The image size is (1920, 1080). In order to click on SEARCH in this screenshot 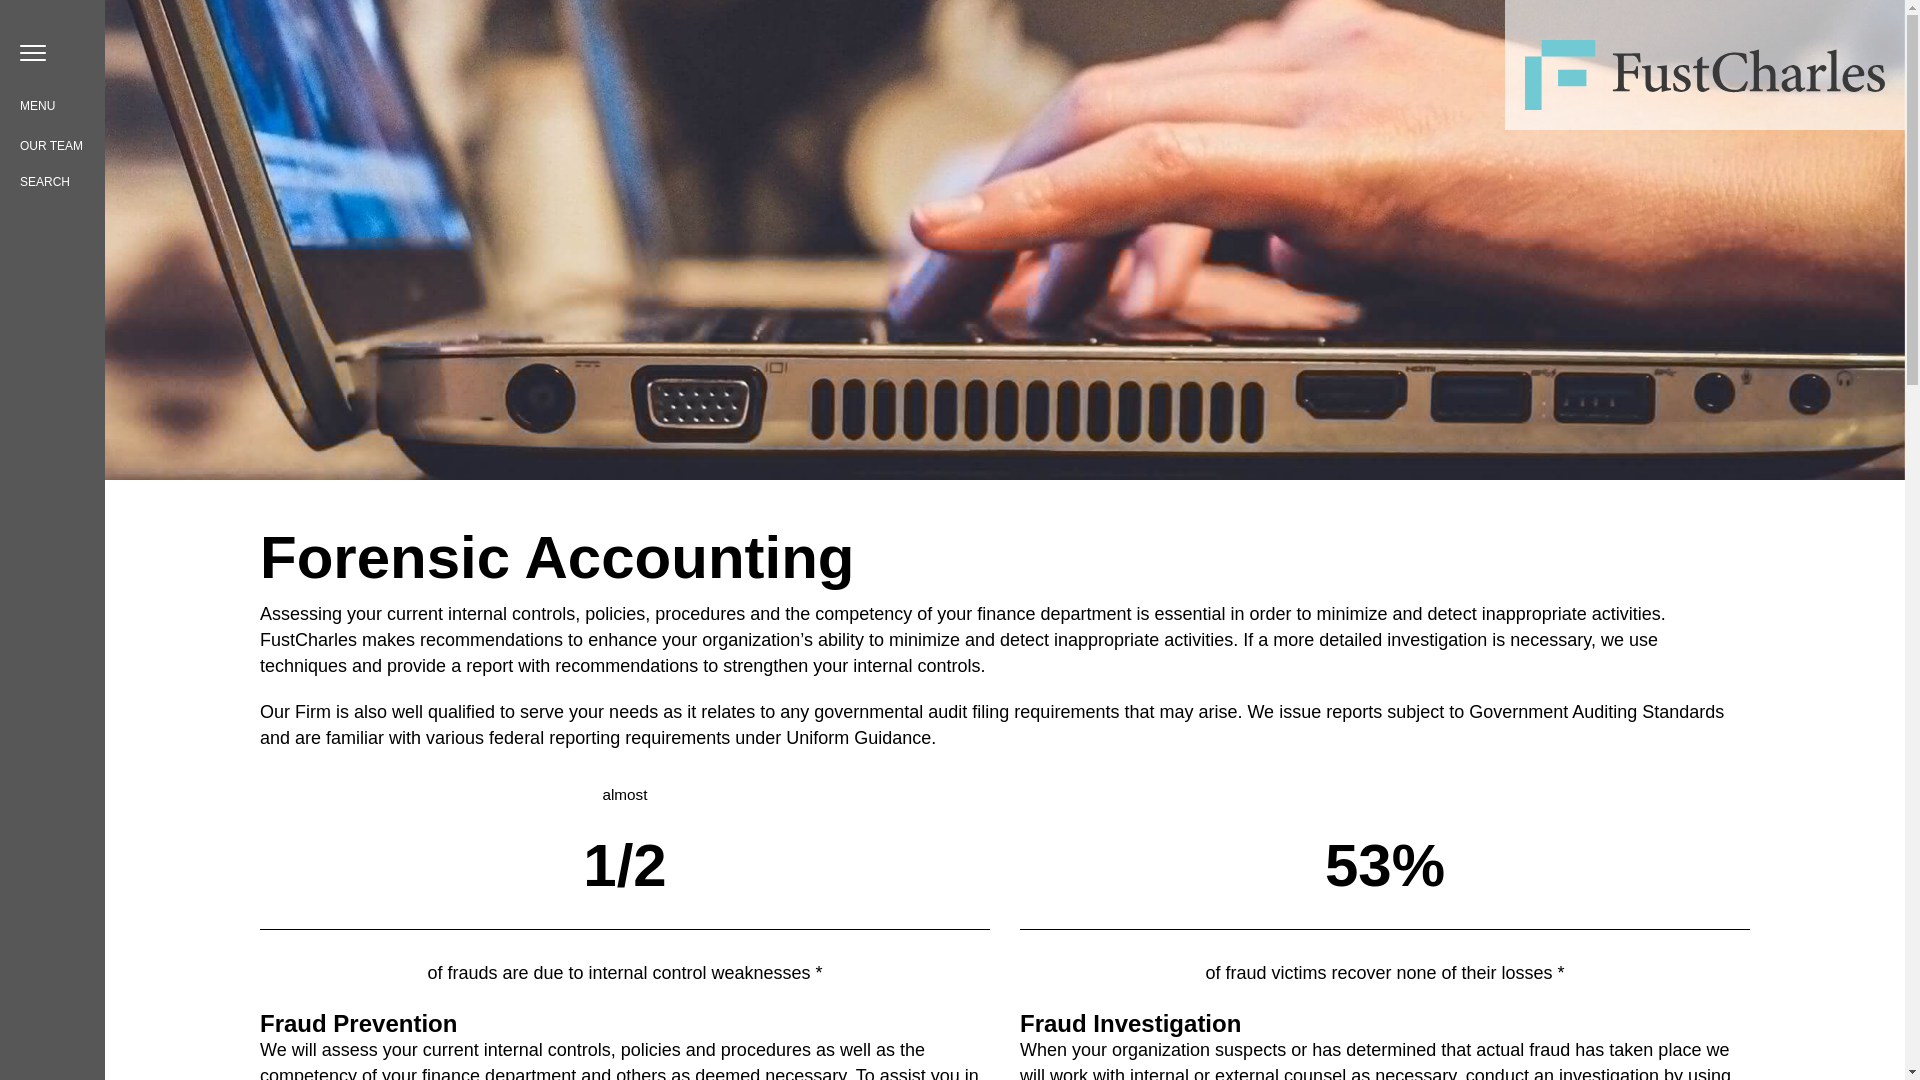, I will do `click(44, 182)`.